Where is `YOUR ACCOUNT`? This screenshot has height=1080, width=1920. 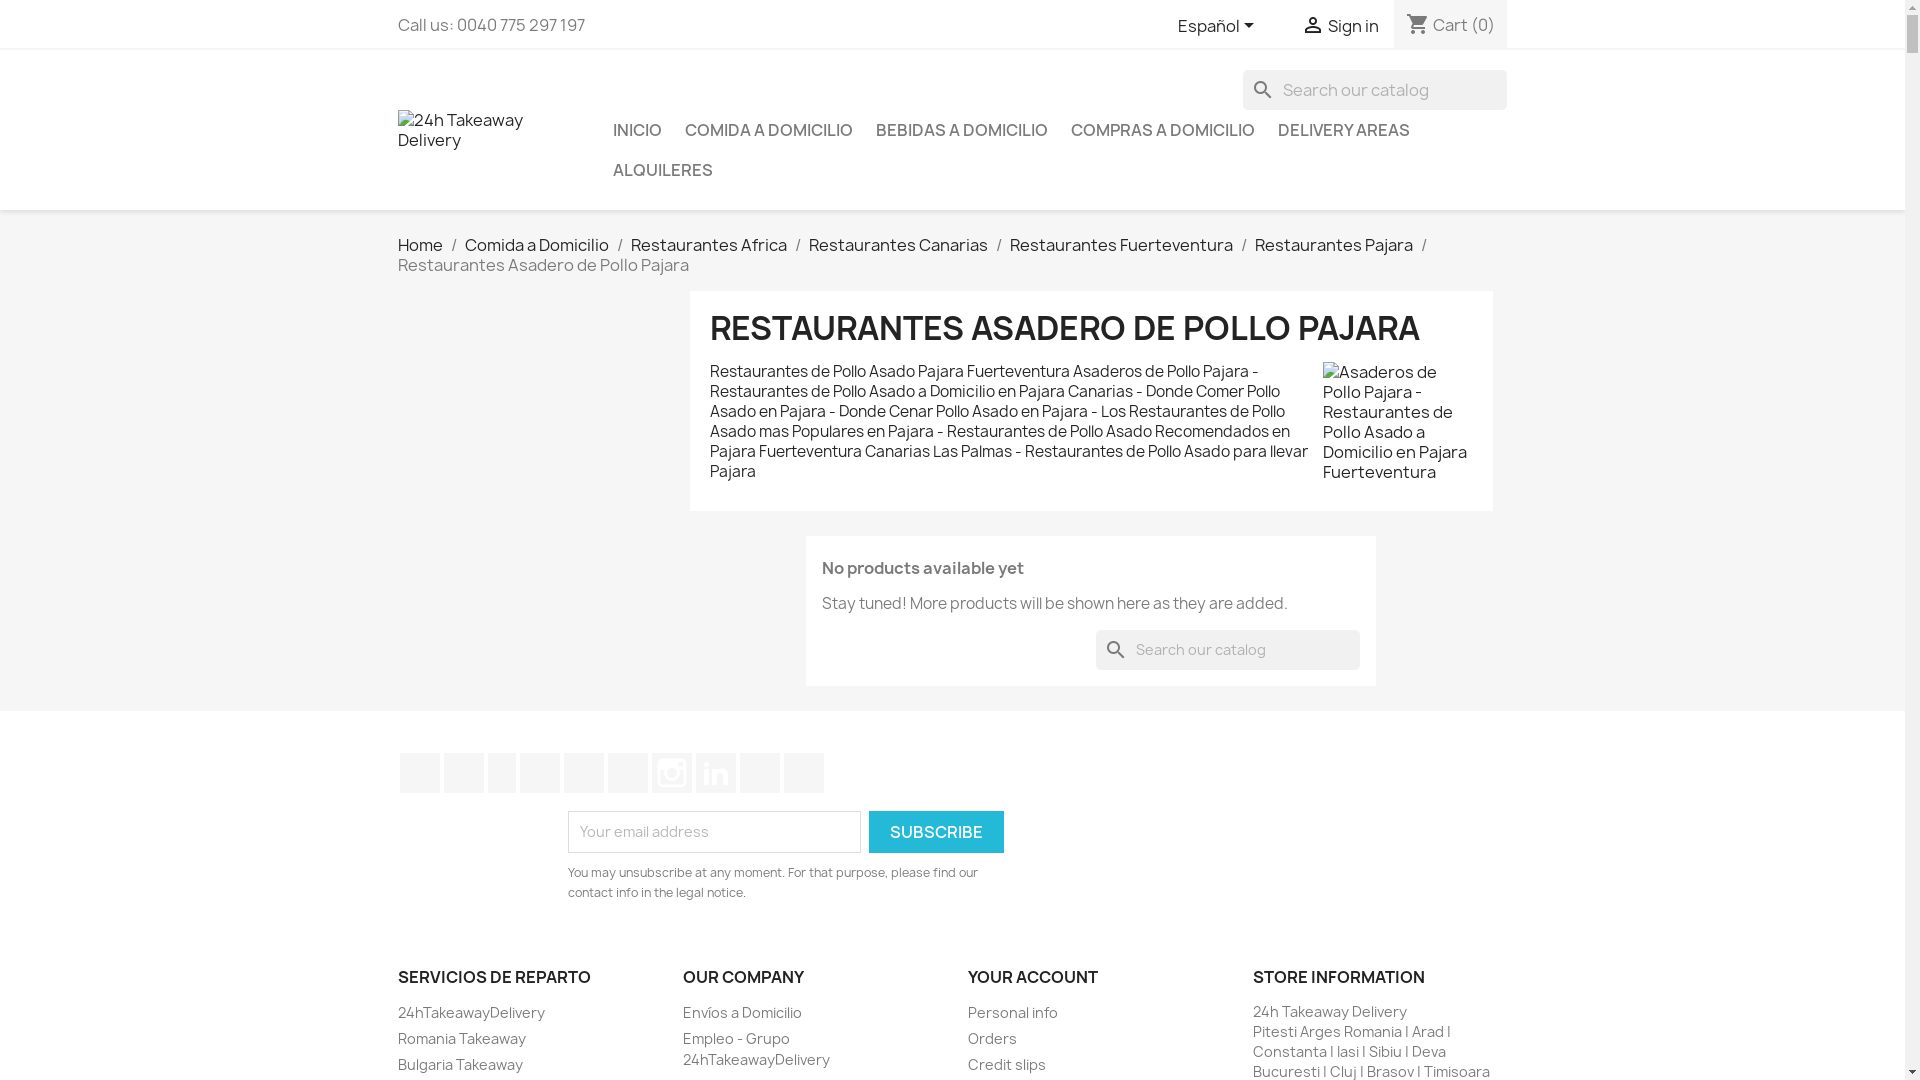 YOUR ACCOUNT is located at coordinates (1033, 977).